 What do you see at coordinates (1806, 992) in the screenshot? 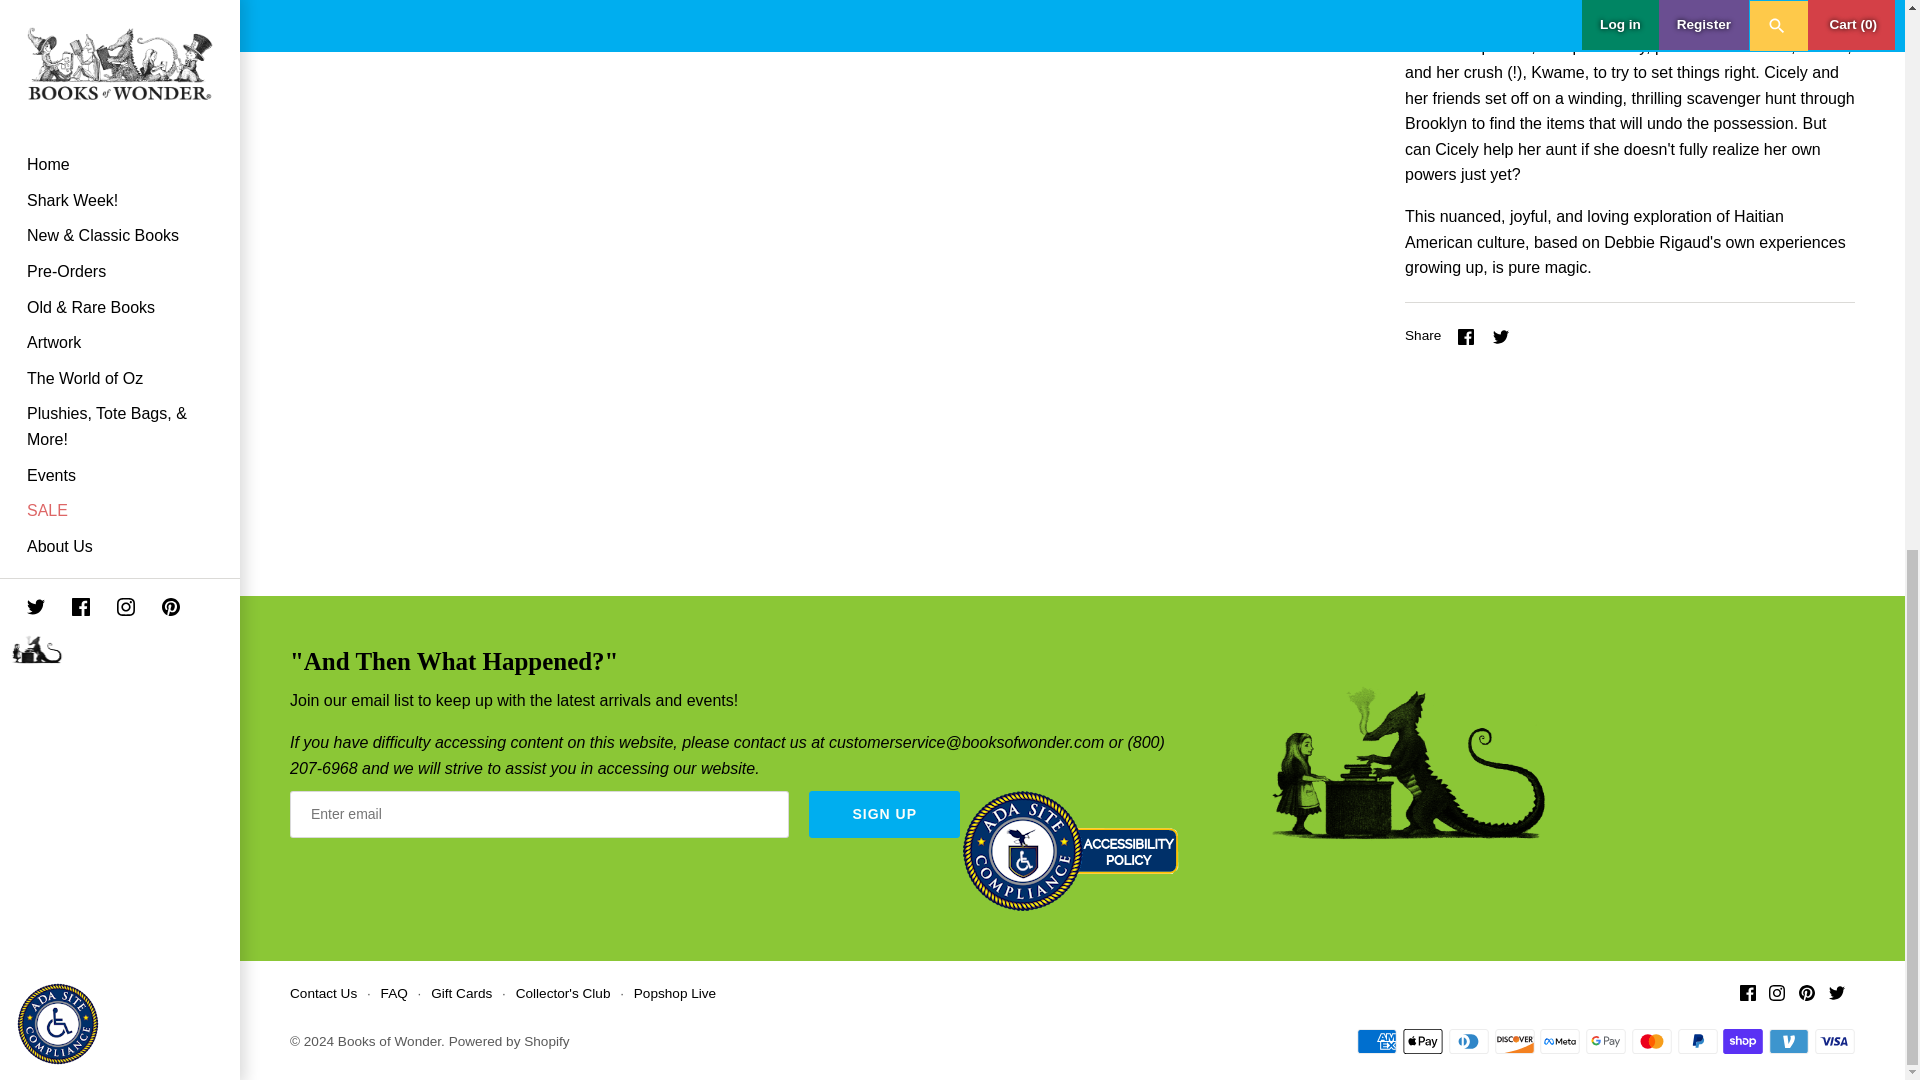
I see `Pinterest` at bounding box center [1806, 992].